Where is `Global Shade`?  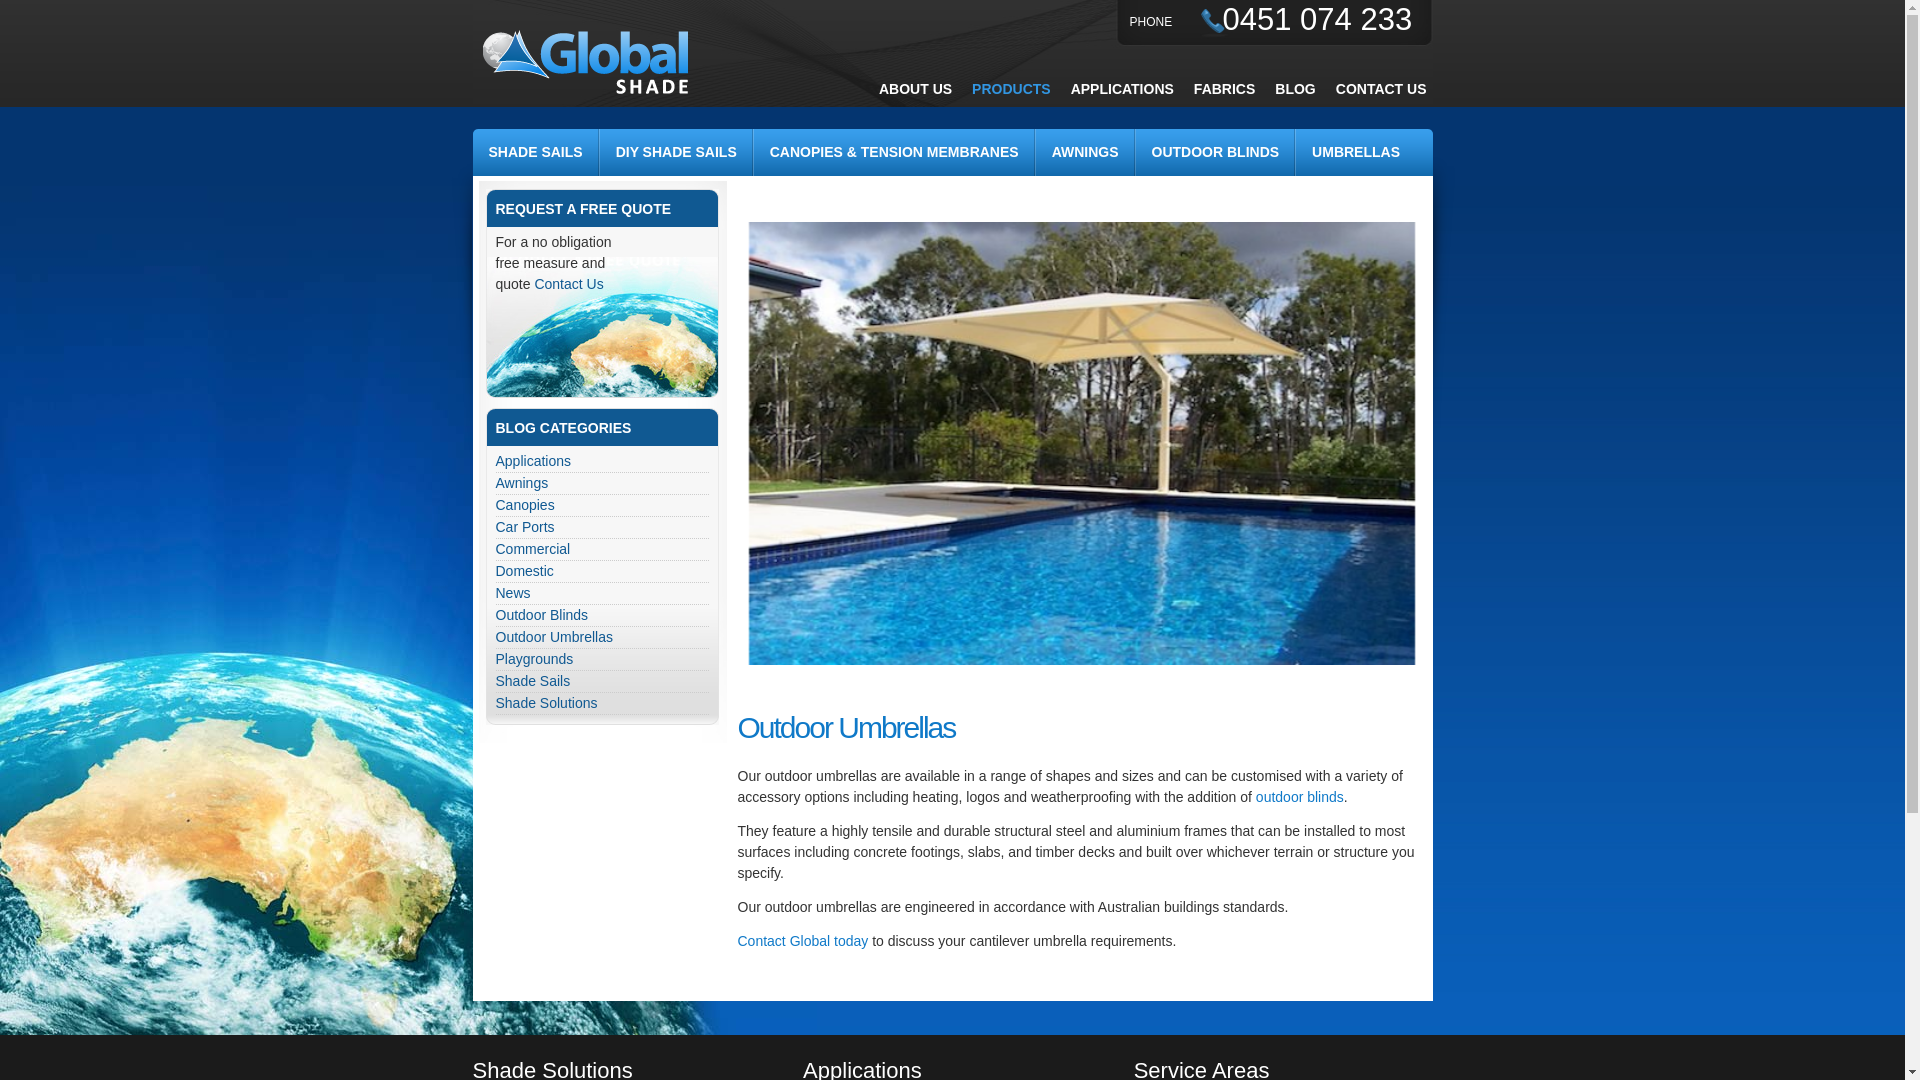
Global Shade is located at coordinates (588, 62).